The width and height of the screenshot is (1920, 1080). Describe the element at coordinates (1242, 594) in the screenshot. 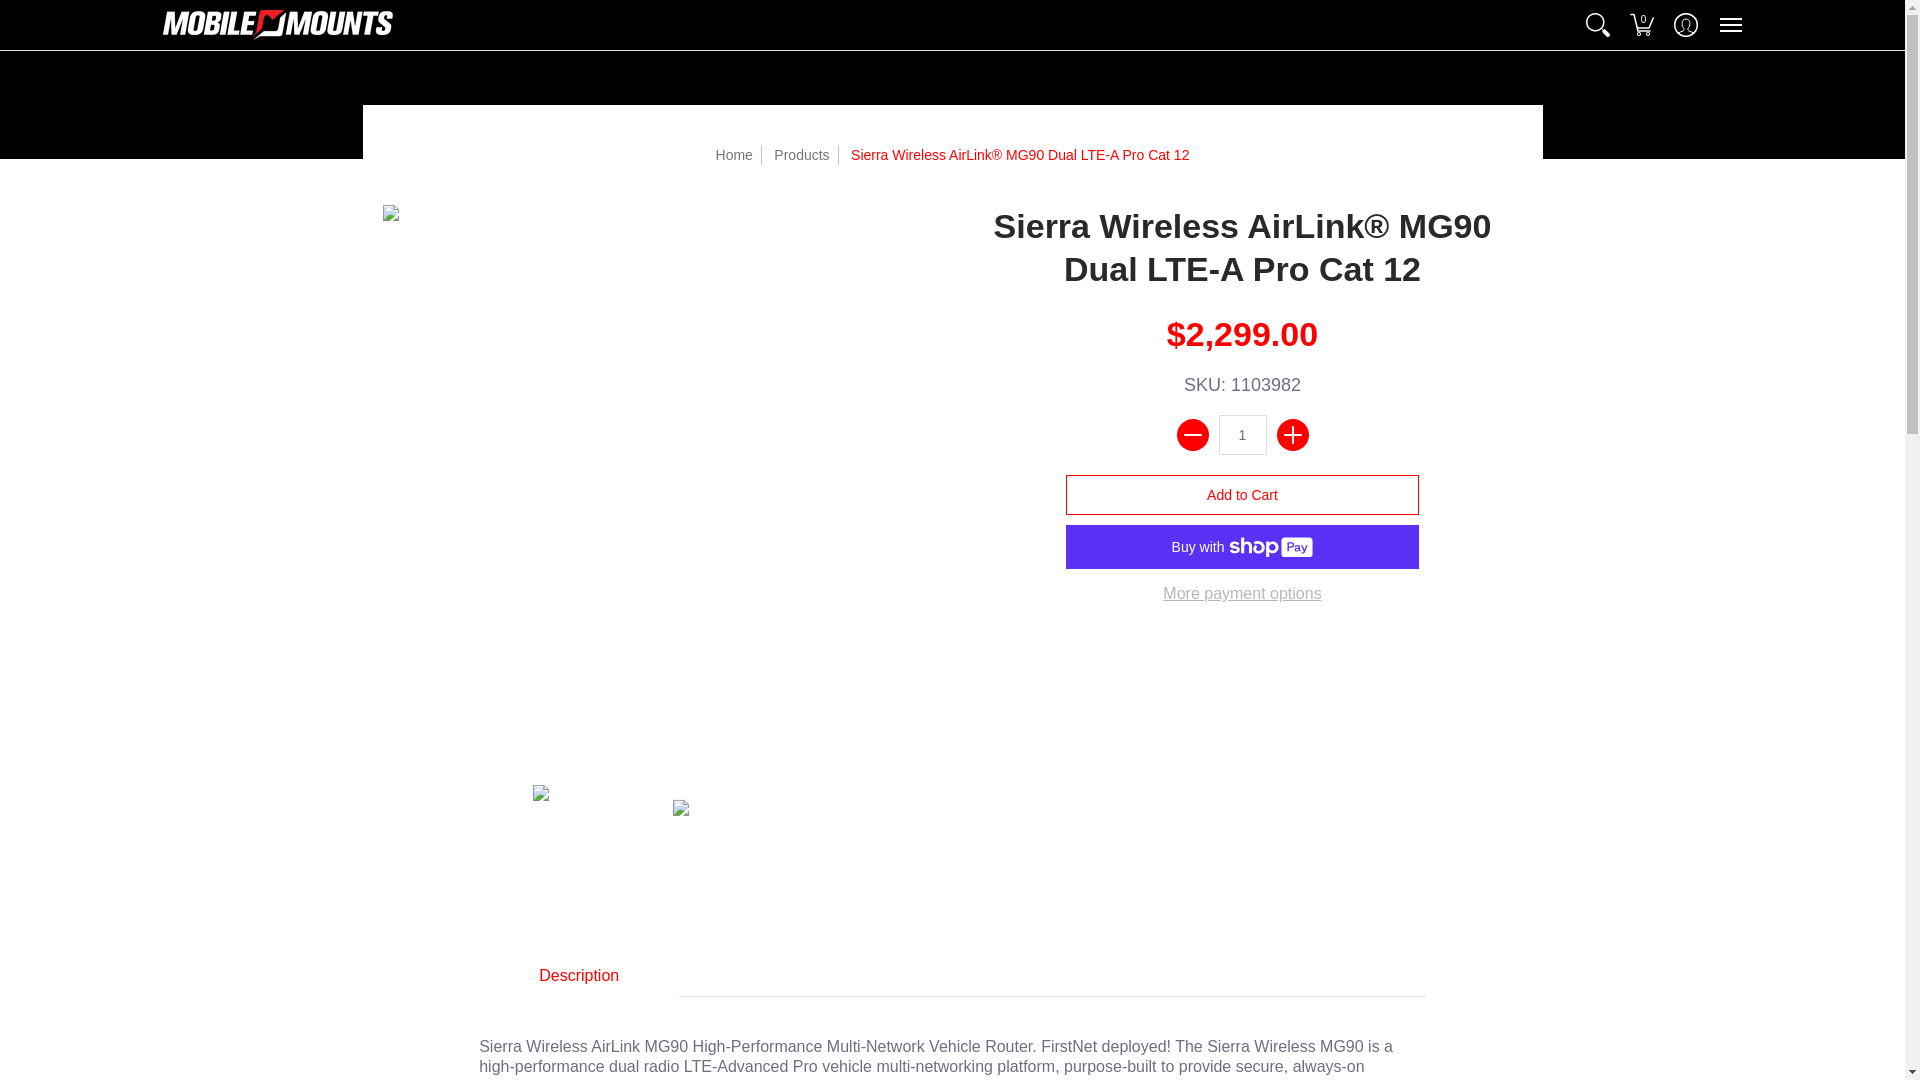

I see `More payment options` at that location.